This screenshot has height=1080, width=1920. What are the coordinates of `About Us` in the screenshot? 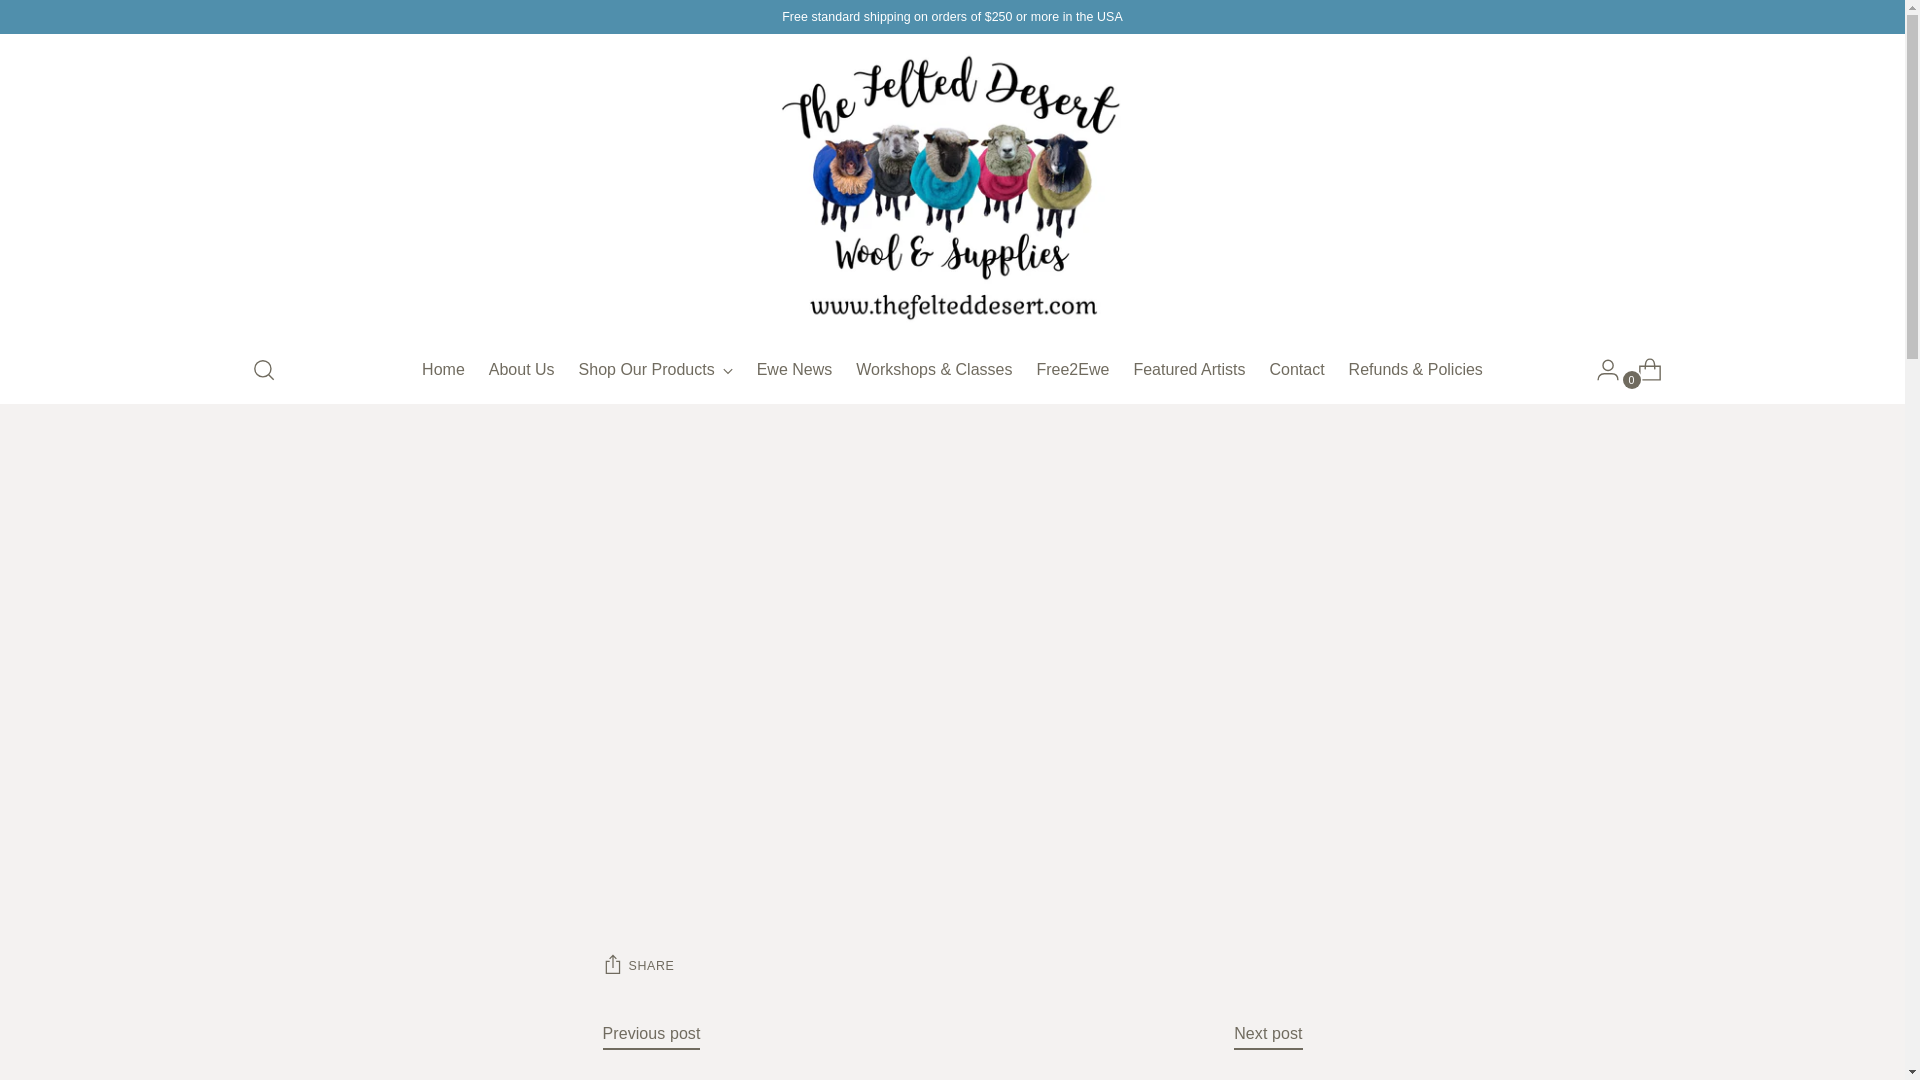 It's located at (522, 370).